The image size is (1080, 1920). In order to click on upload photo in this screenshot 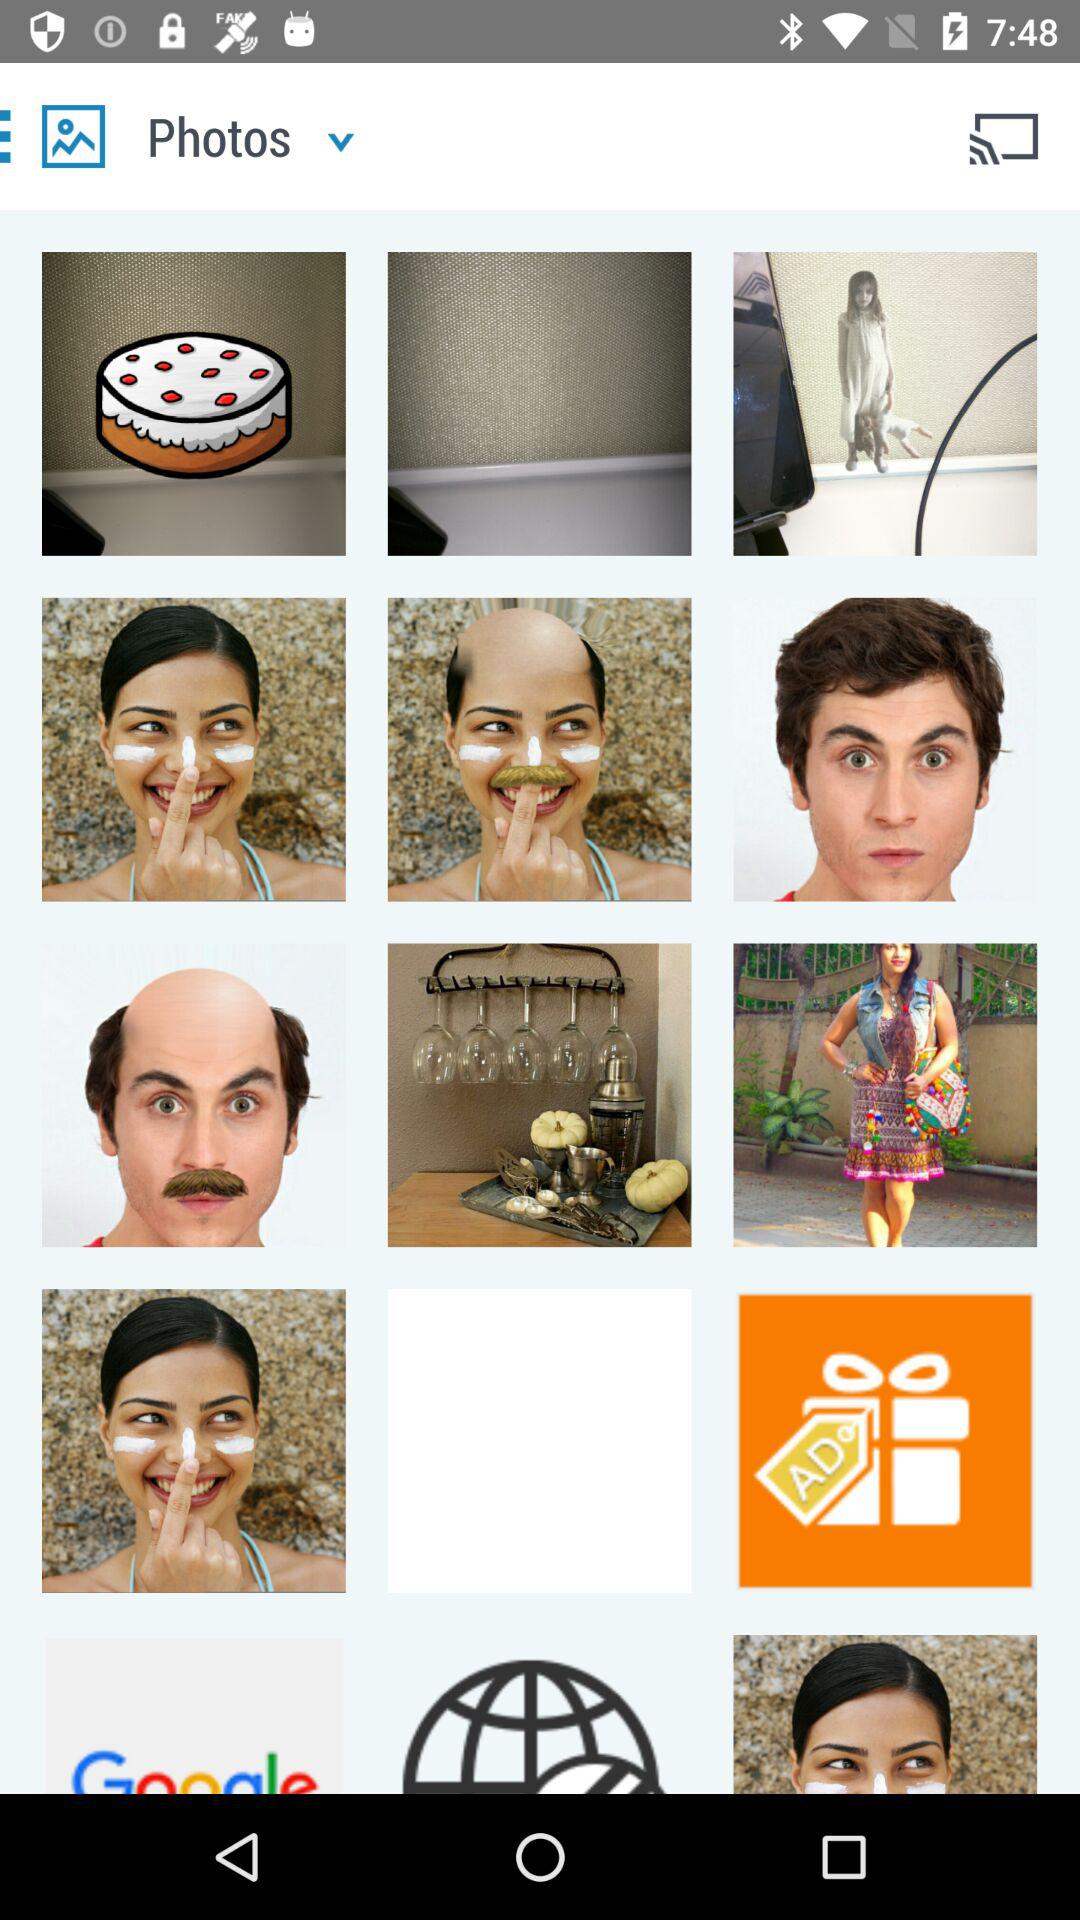, I will do `click(74, 136)`.